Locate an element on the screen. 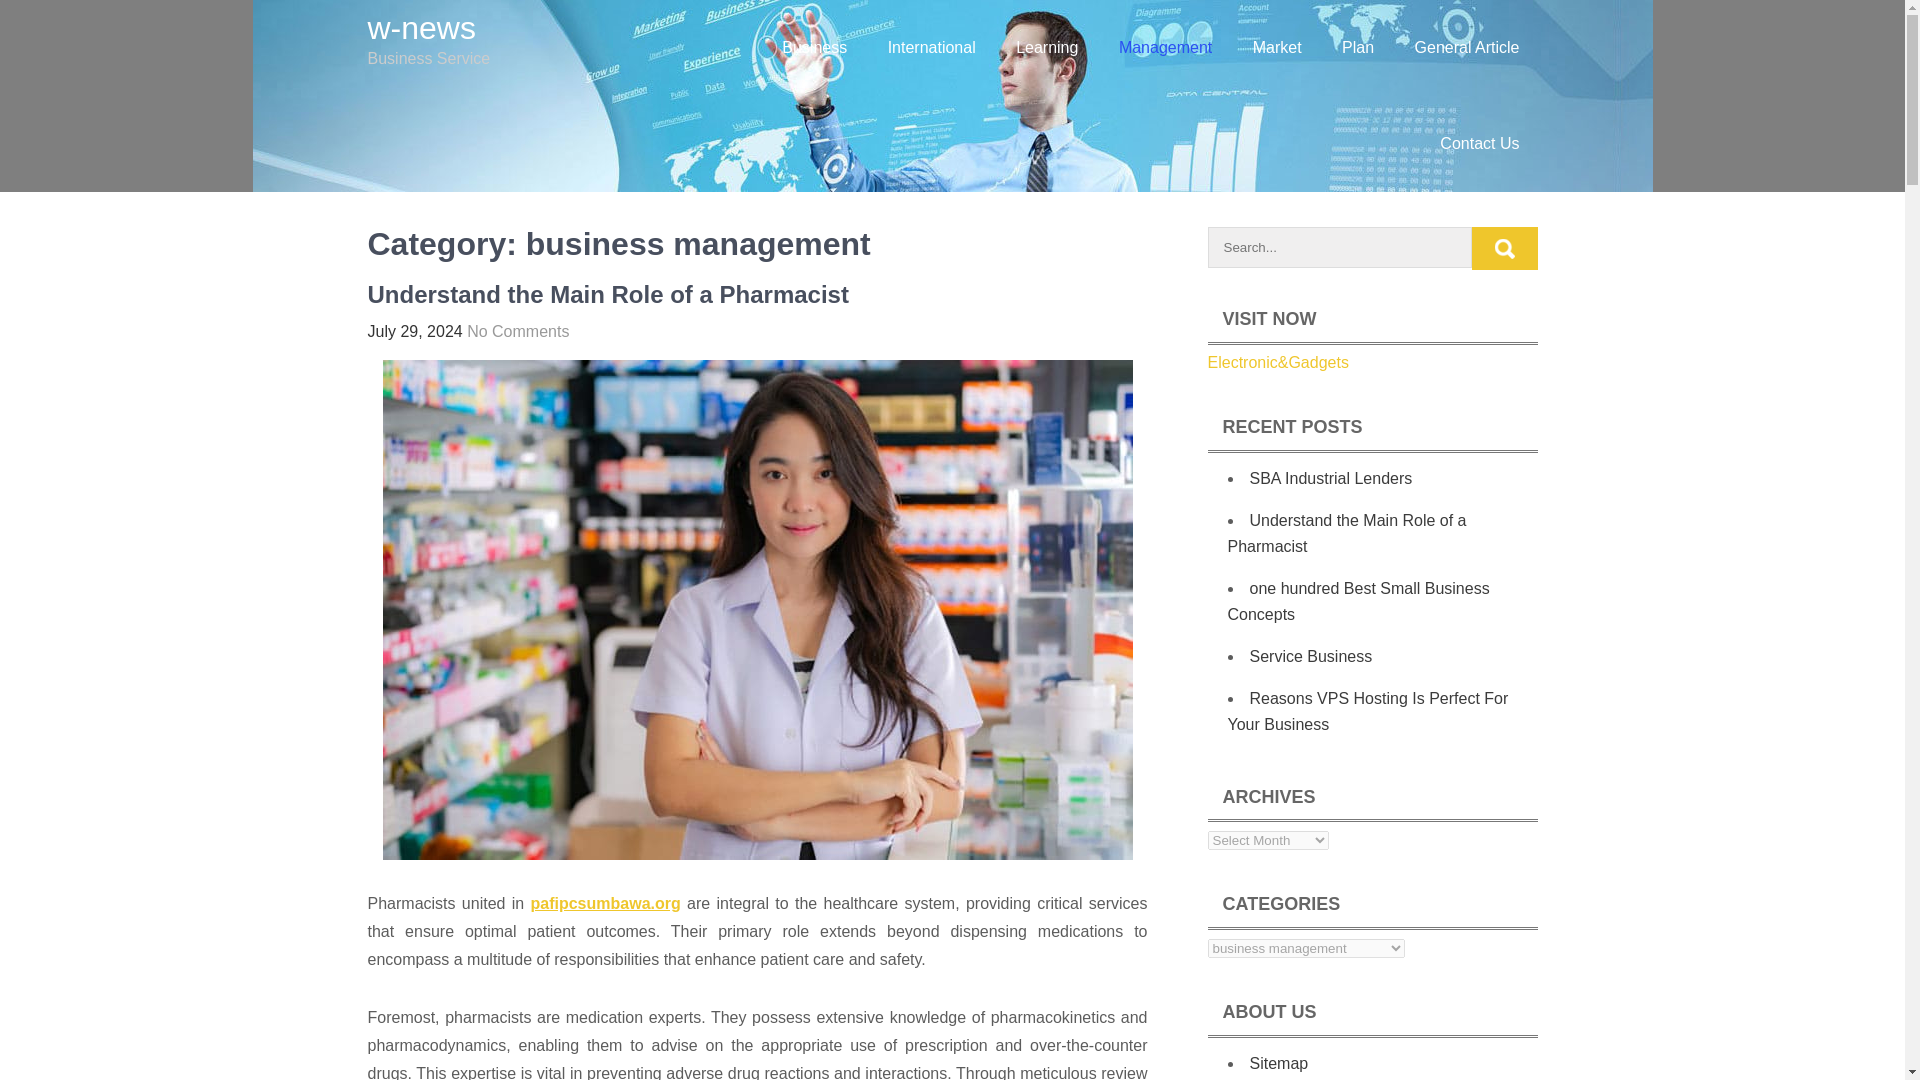  Business is located at coordinates (814, 48).